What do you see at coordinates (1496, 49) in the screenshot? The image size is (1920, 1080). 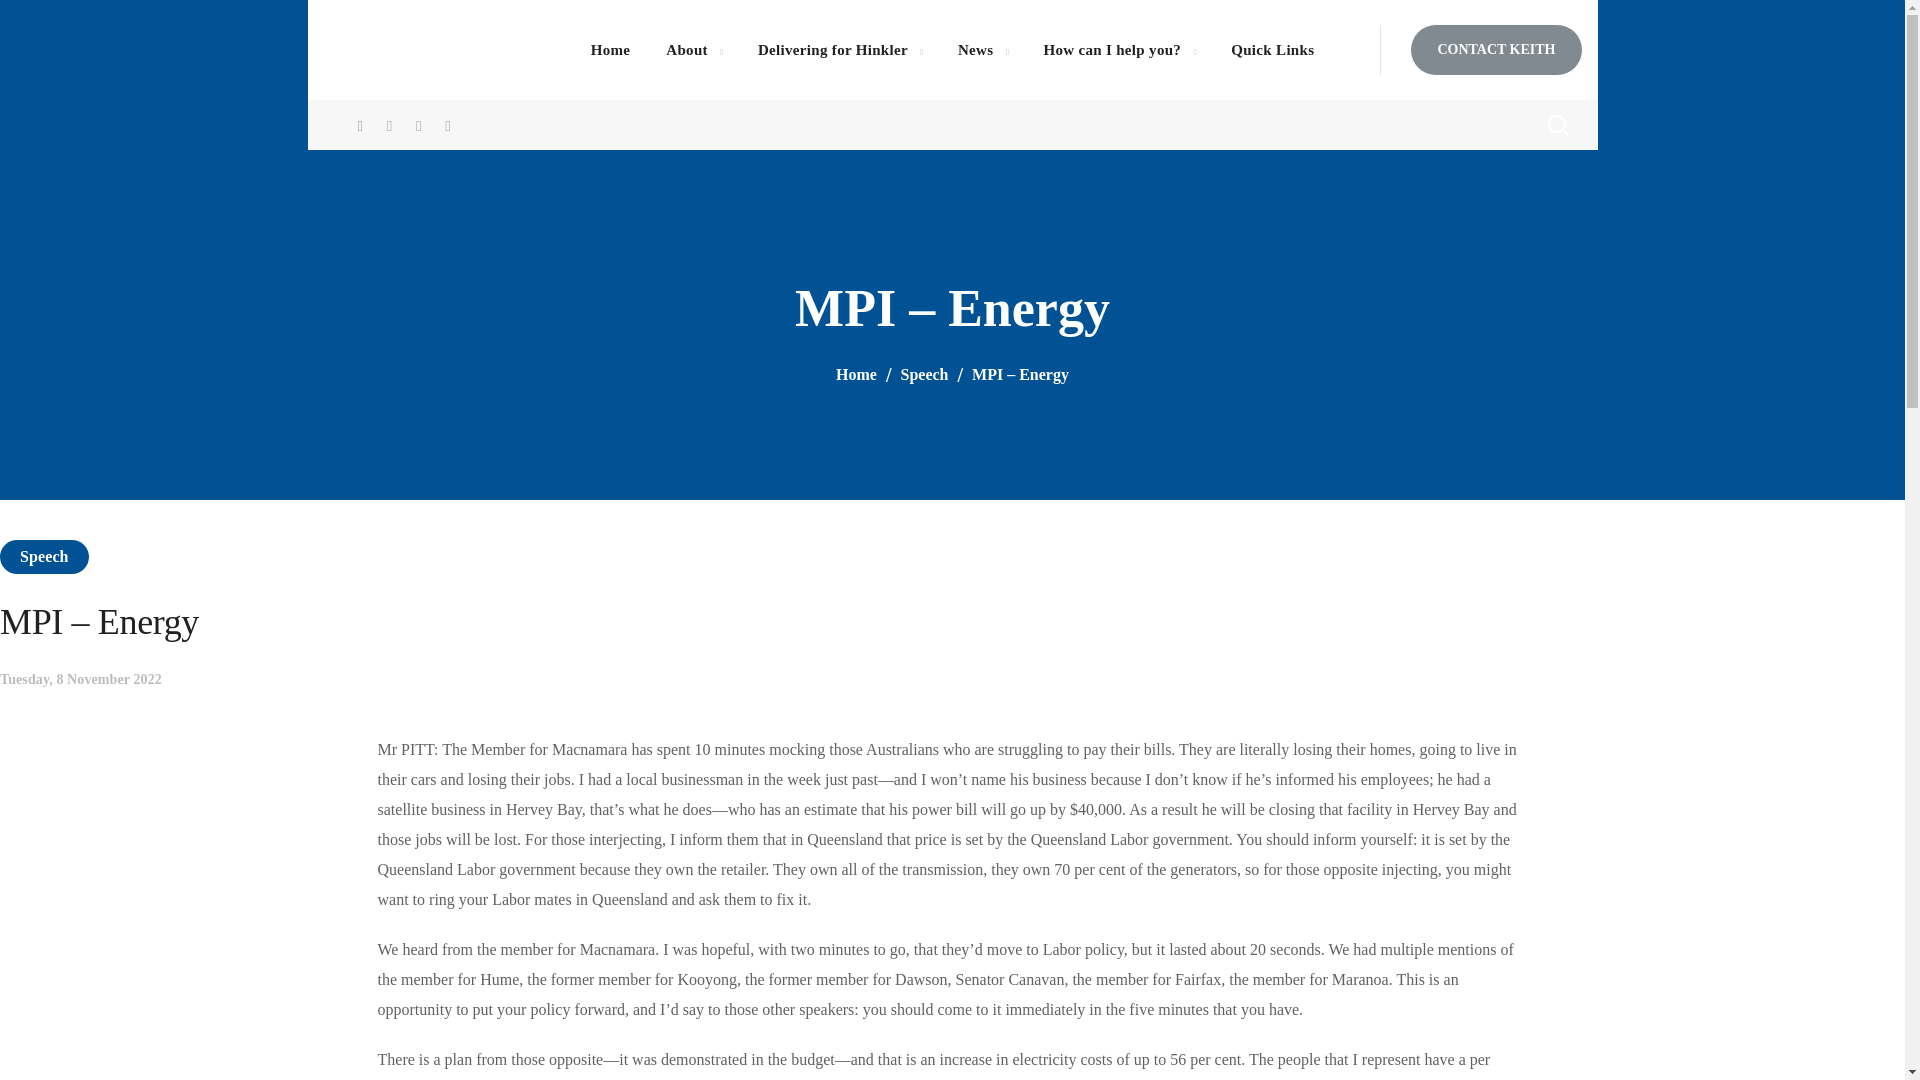 I see `CONTACT KEITH` at bounding box center [1496, 49].